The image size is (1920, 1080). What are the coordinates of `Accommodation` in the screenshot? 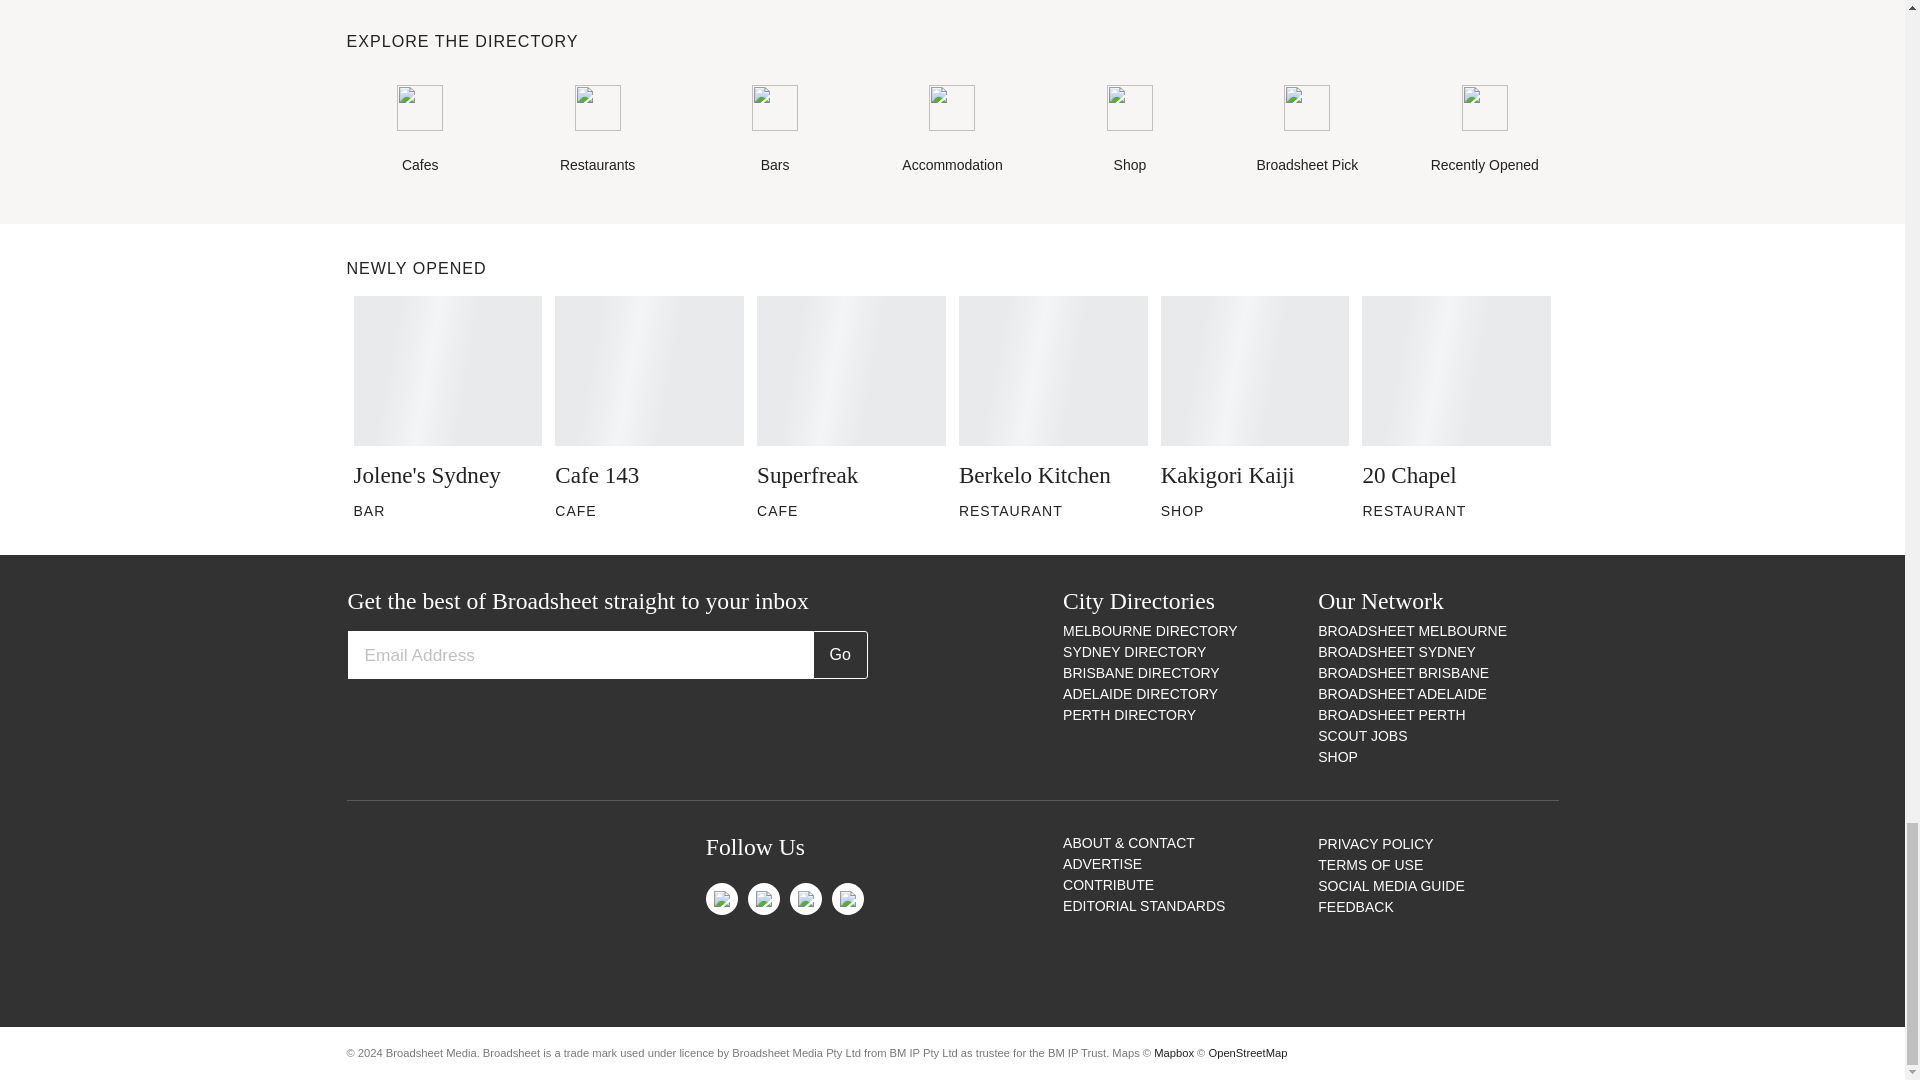 It's located at (952, 130).